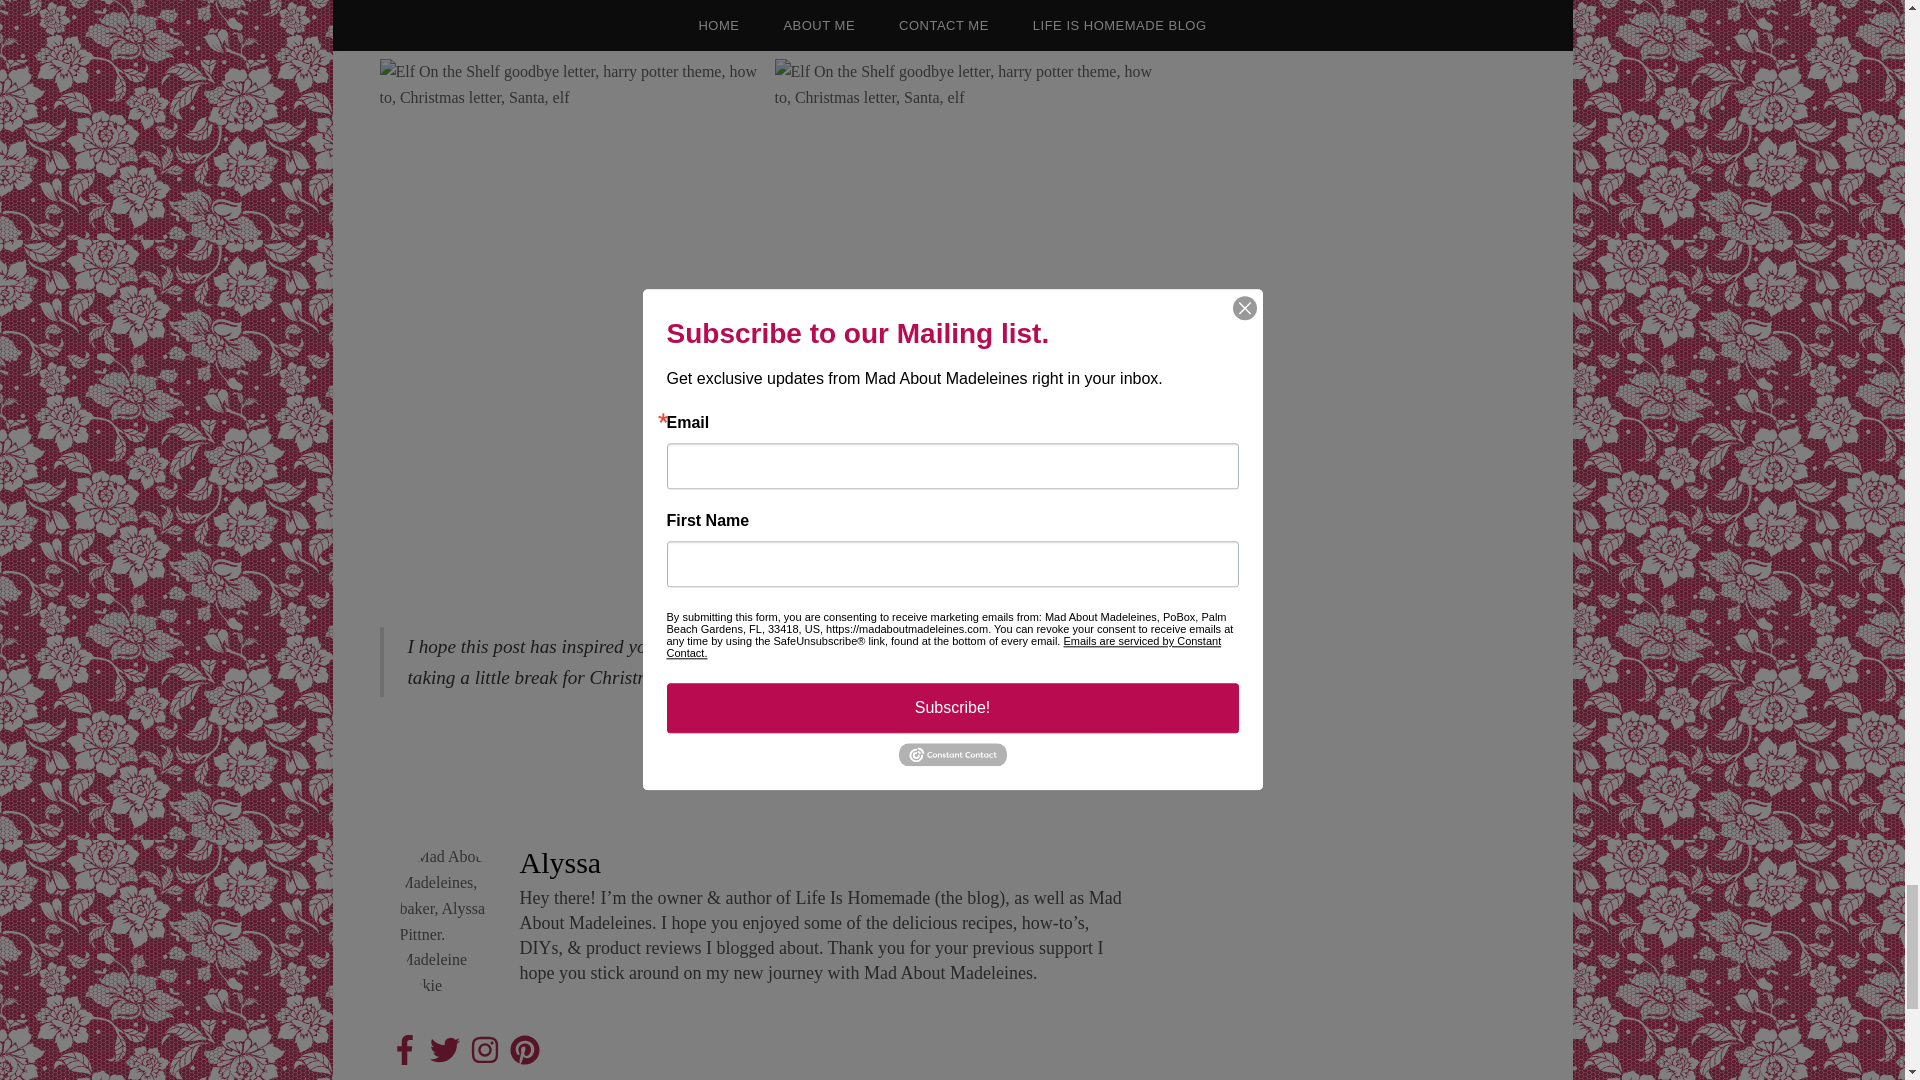  Describe the element at coordinates (524, 1049) in the screenshot. I see `Pinterest` at that location.